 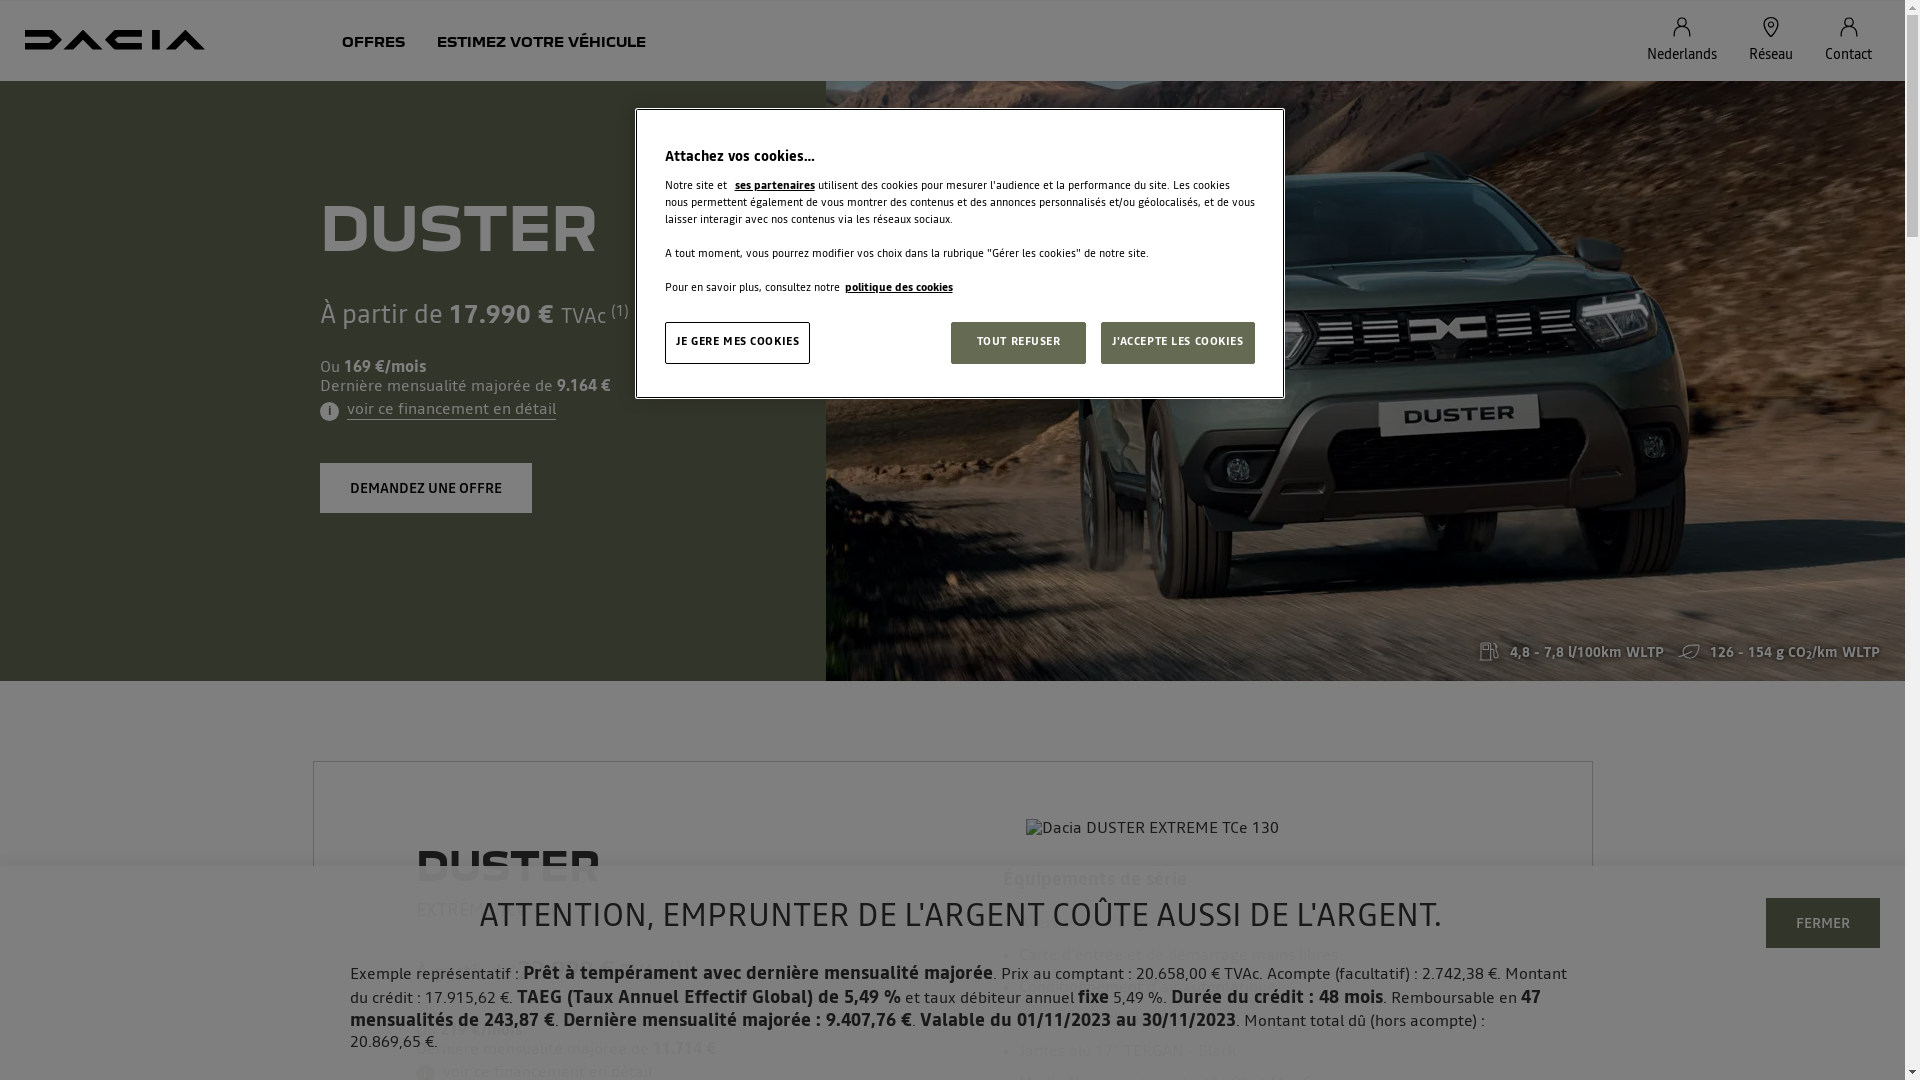 I want to click on politique des cookies, so click(x=898, y=288).